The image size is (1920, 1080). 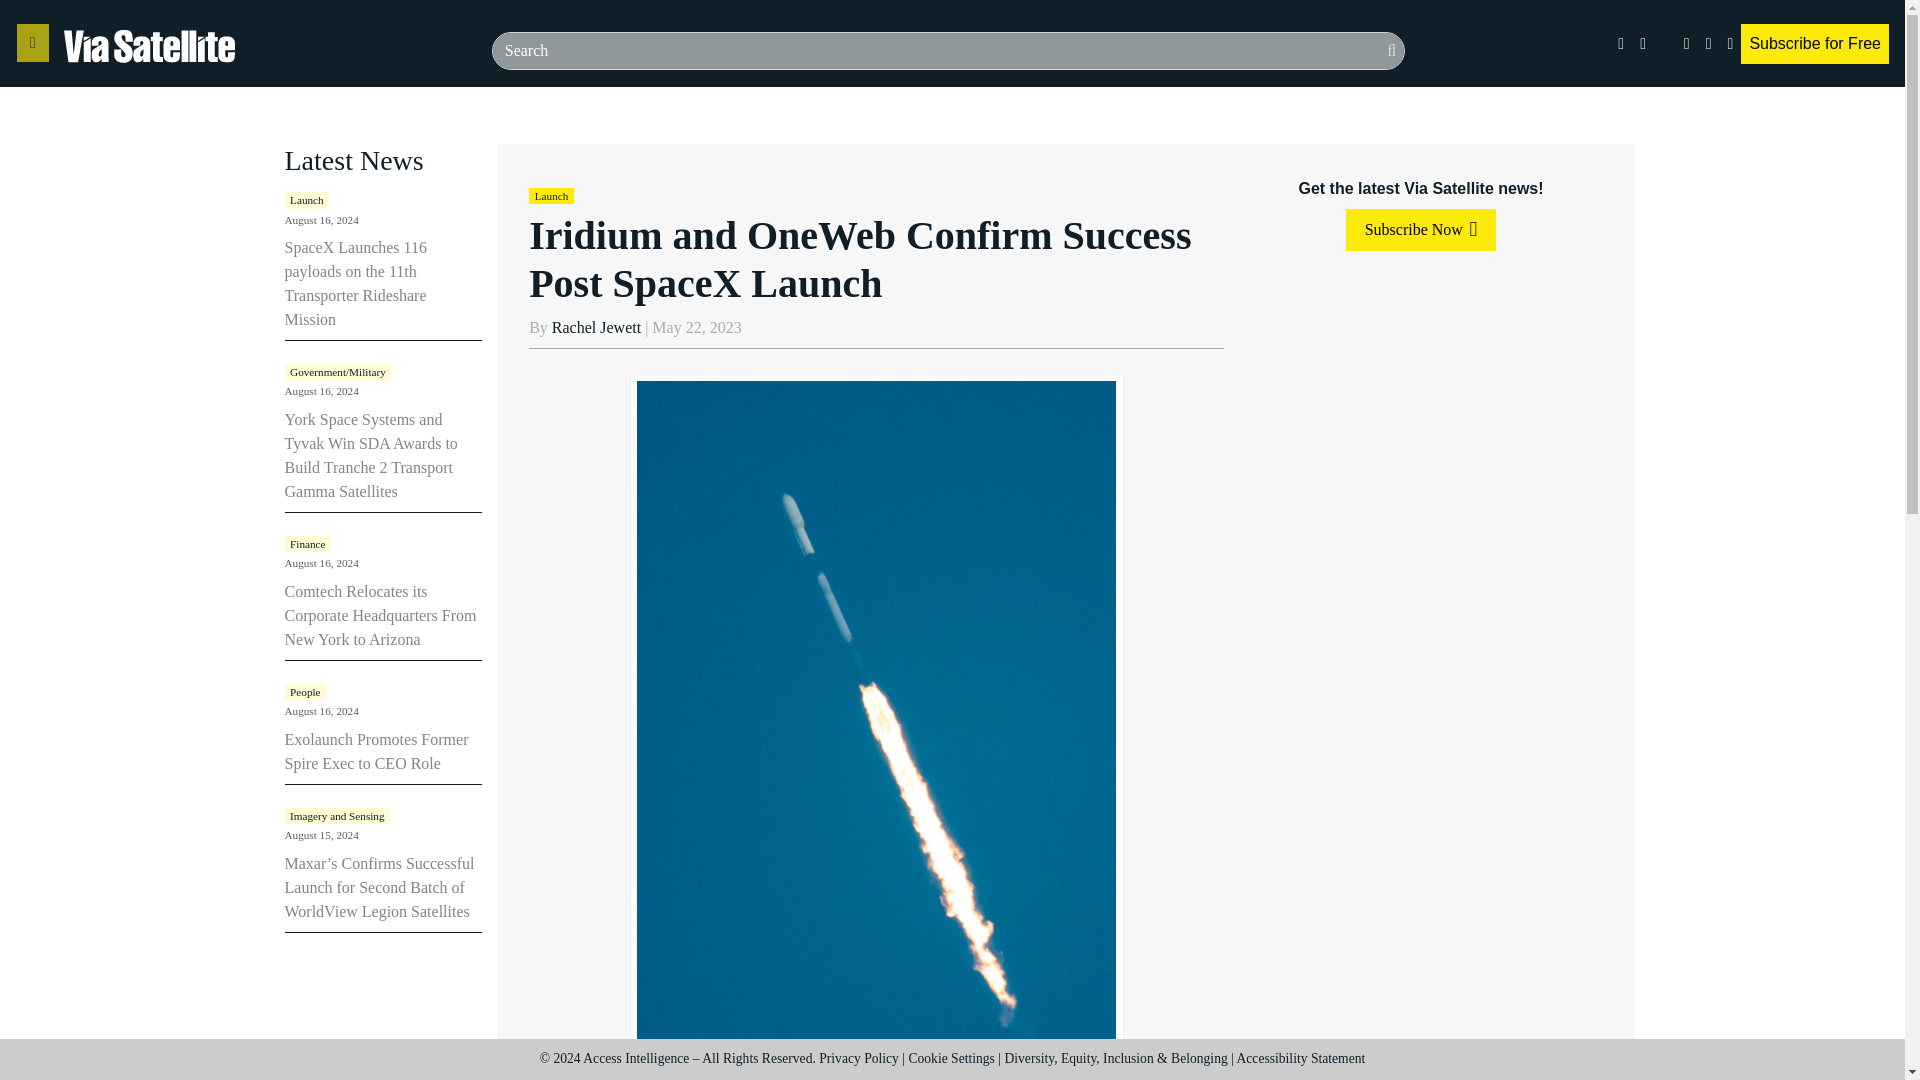 What do you see at coordinates (306, 200) in the screenshot?
I see `Launch` at bounding box center [306, 200].